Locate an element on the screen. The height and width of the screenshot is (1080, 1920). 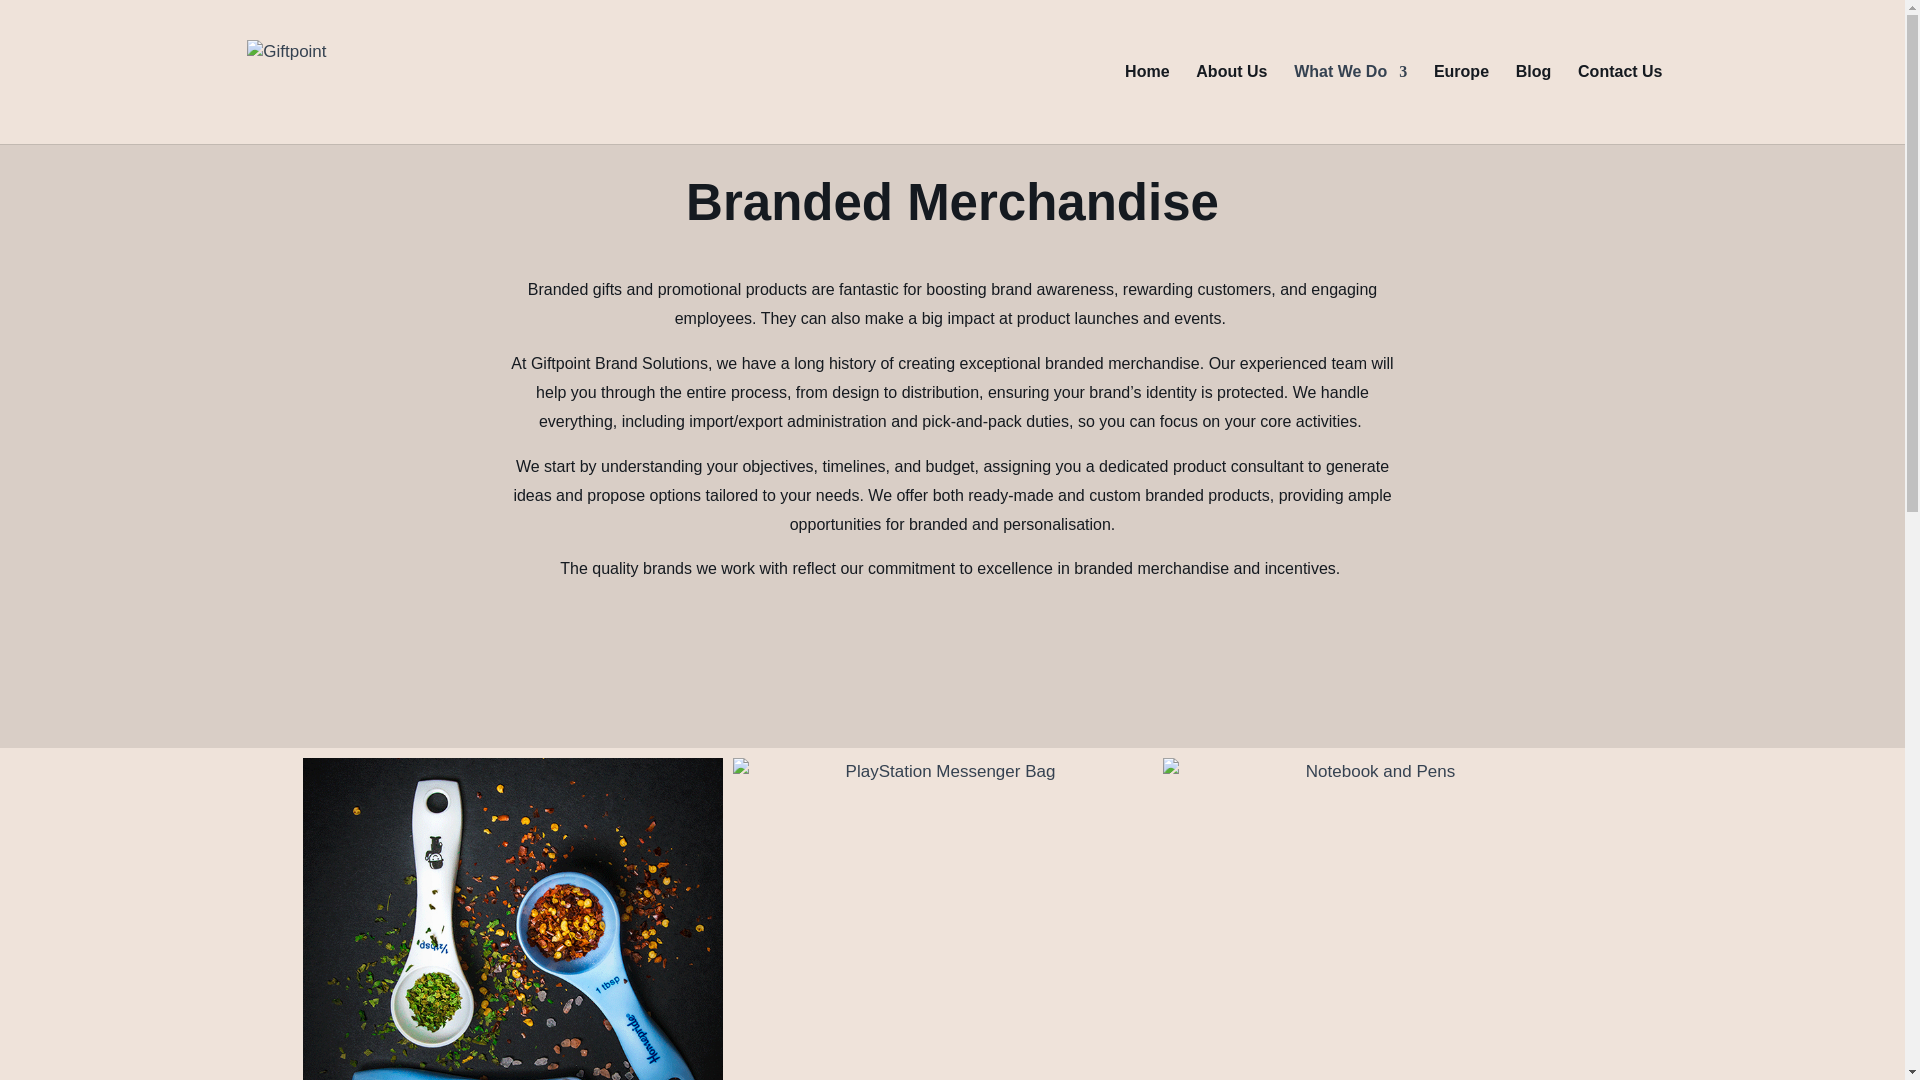
Contact Us is located at coordinates (1620, 104).